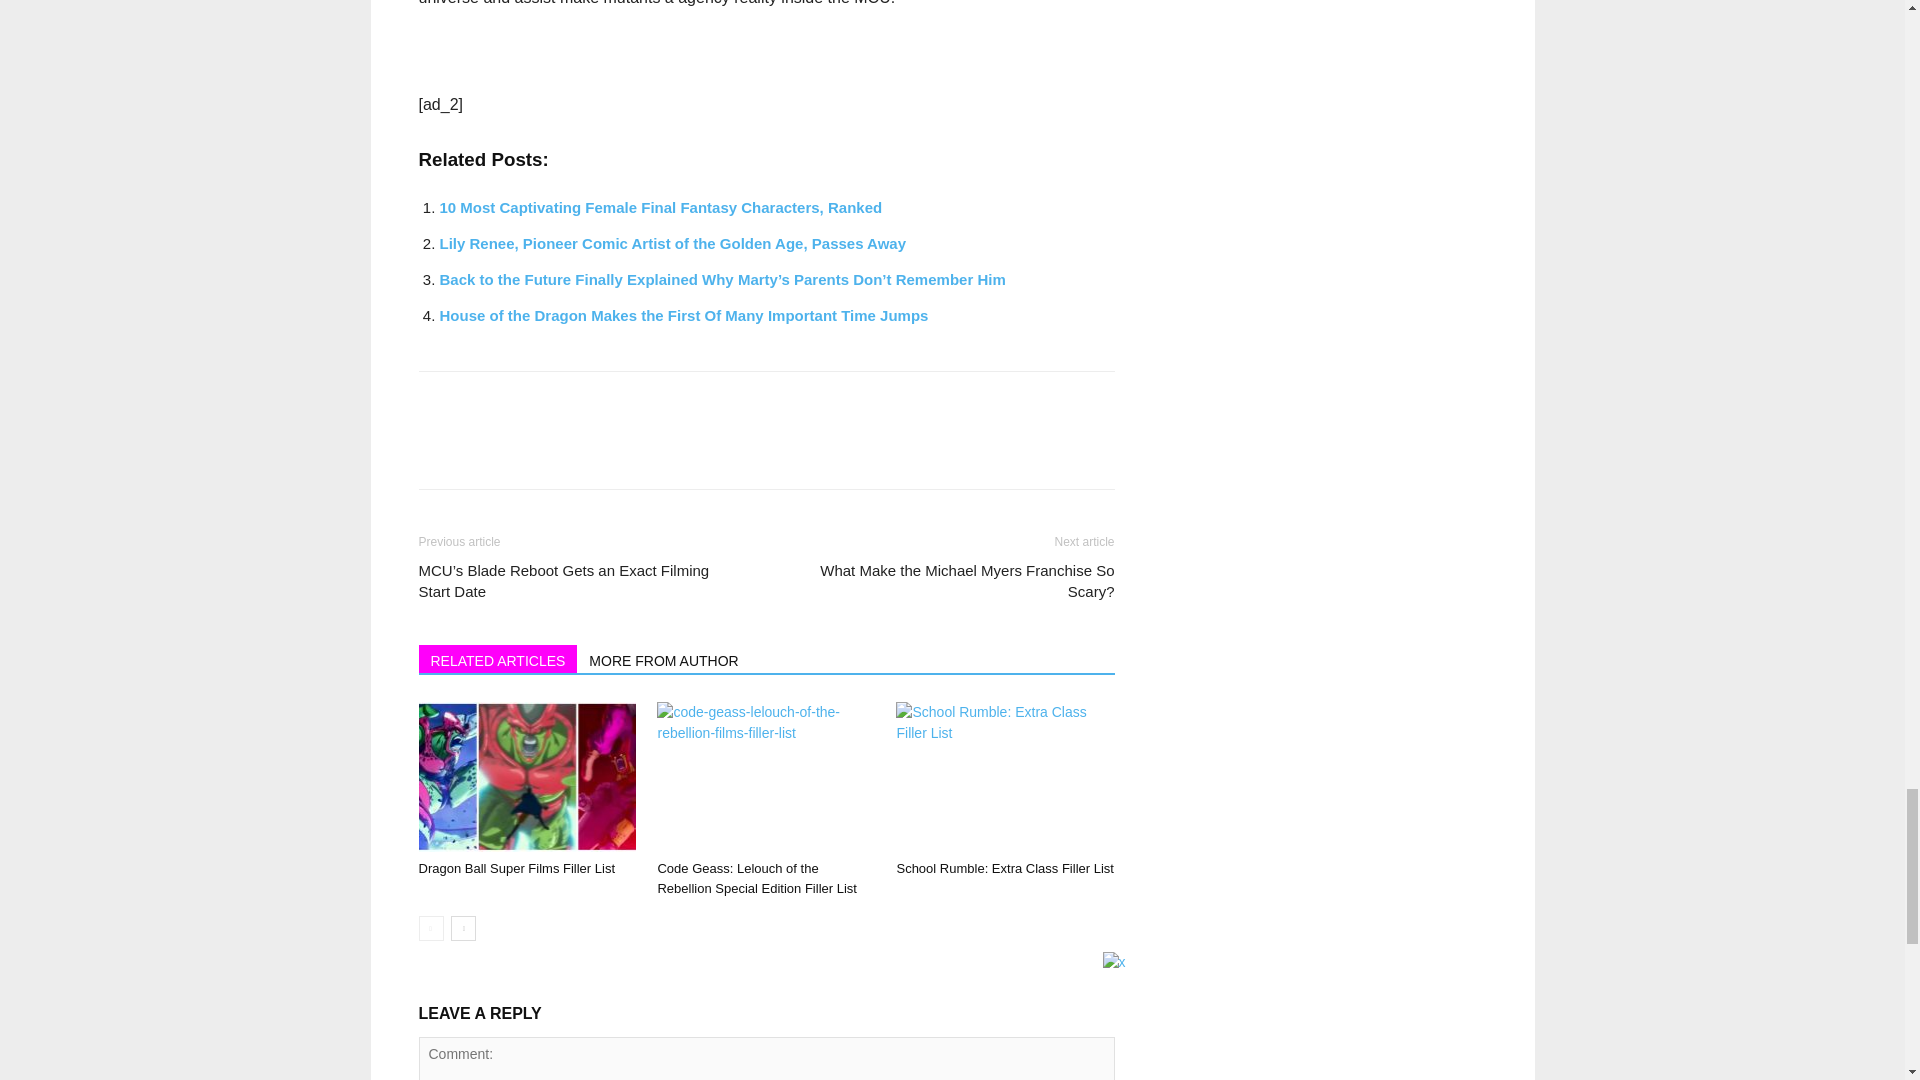  I want to click on Dragon Ball Super Films Filler List, so click(516, 868).